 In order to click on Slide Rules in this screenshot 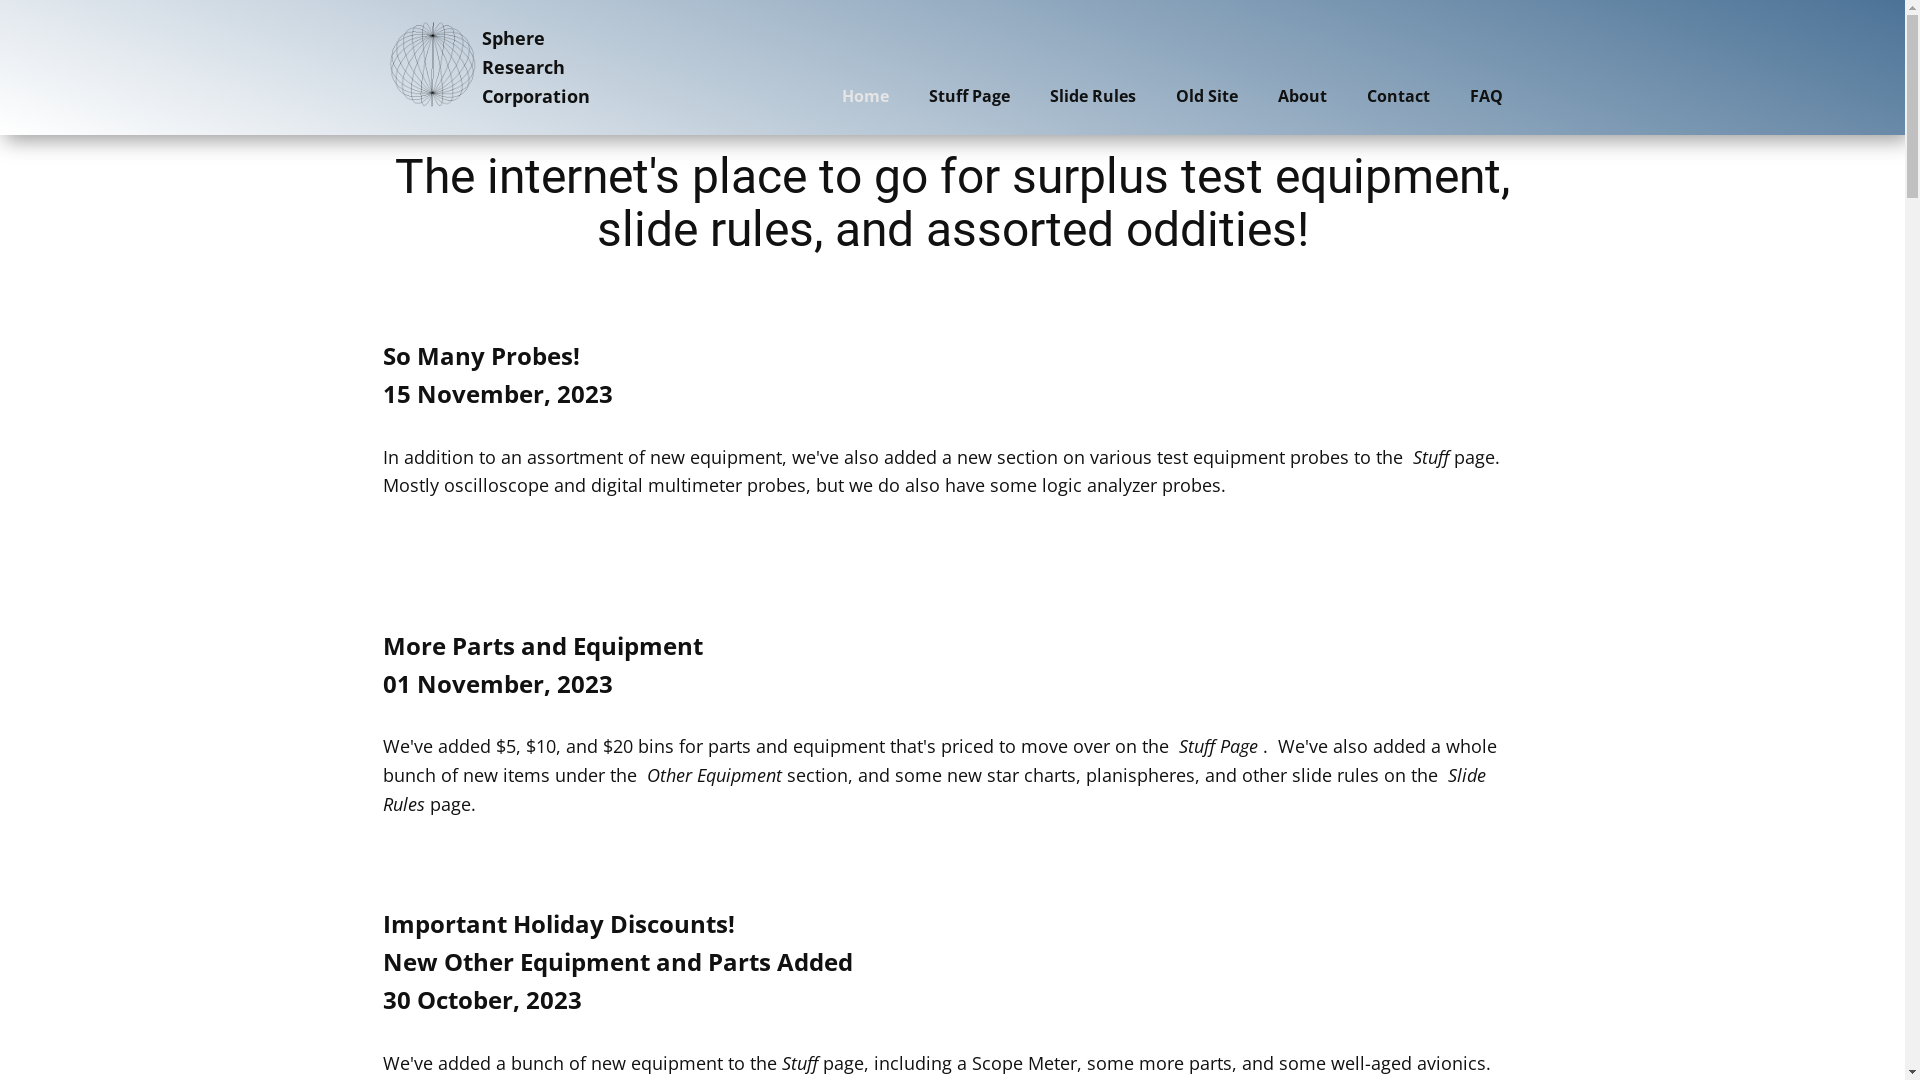, I will do `click(1093, 96)`.